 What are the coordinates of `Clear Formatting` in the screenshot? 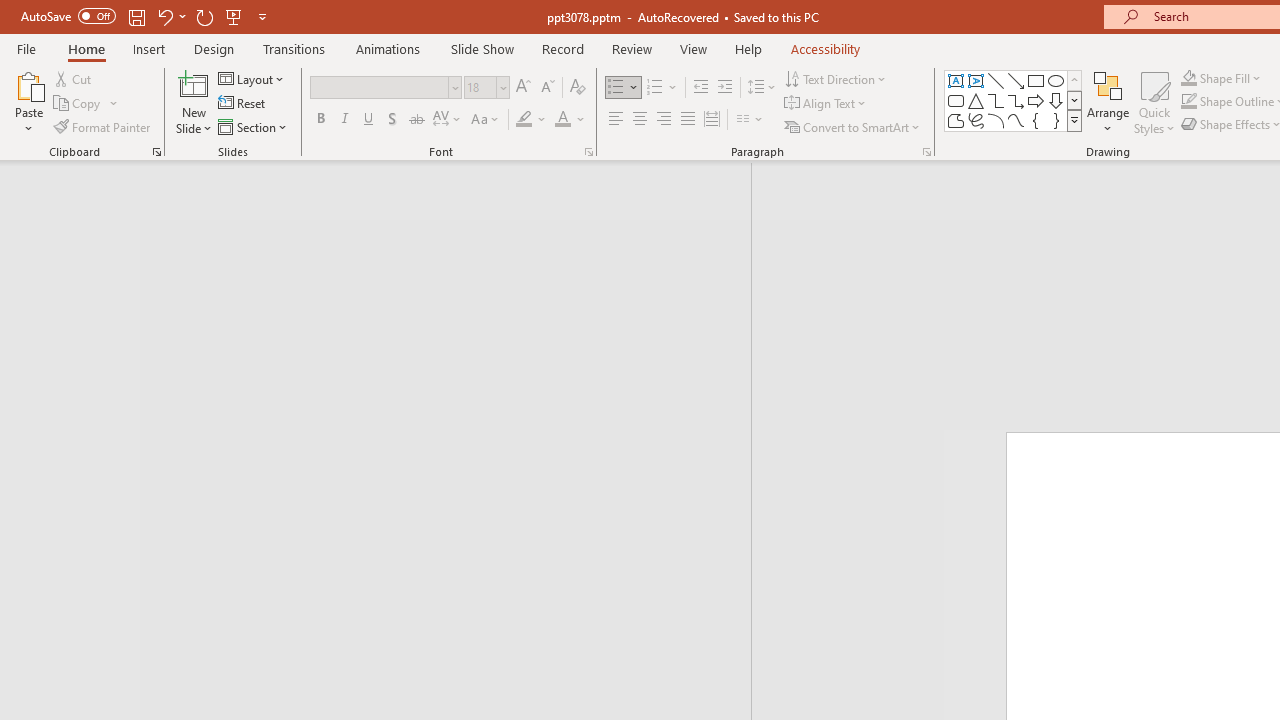 It's located at (578, 88).